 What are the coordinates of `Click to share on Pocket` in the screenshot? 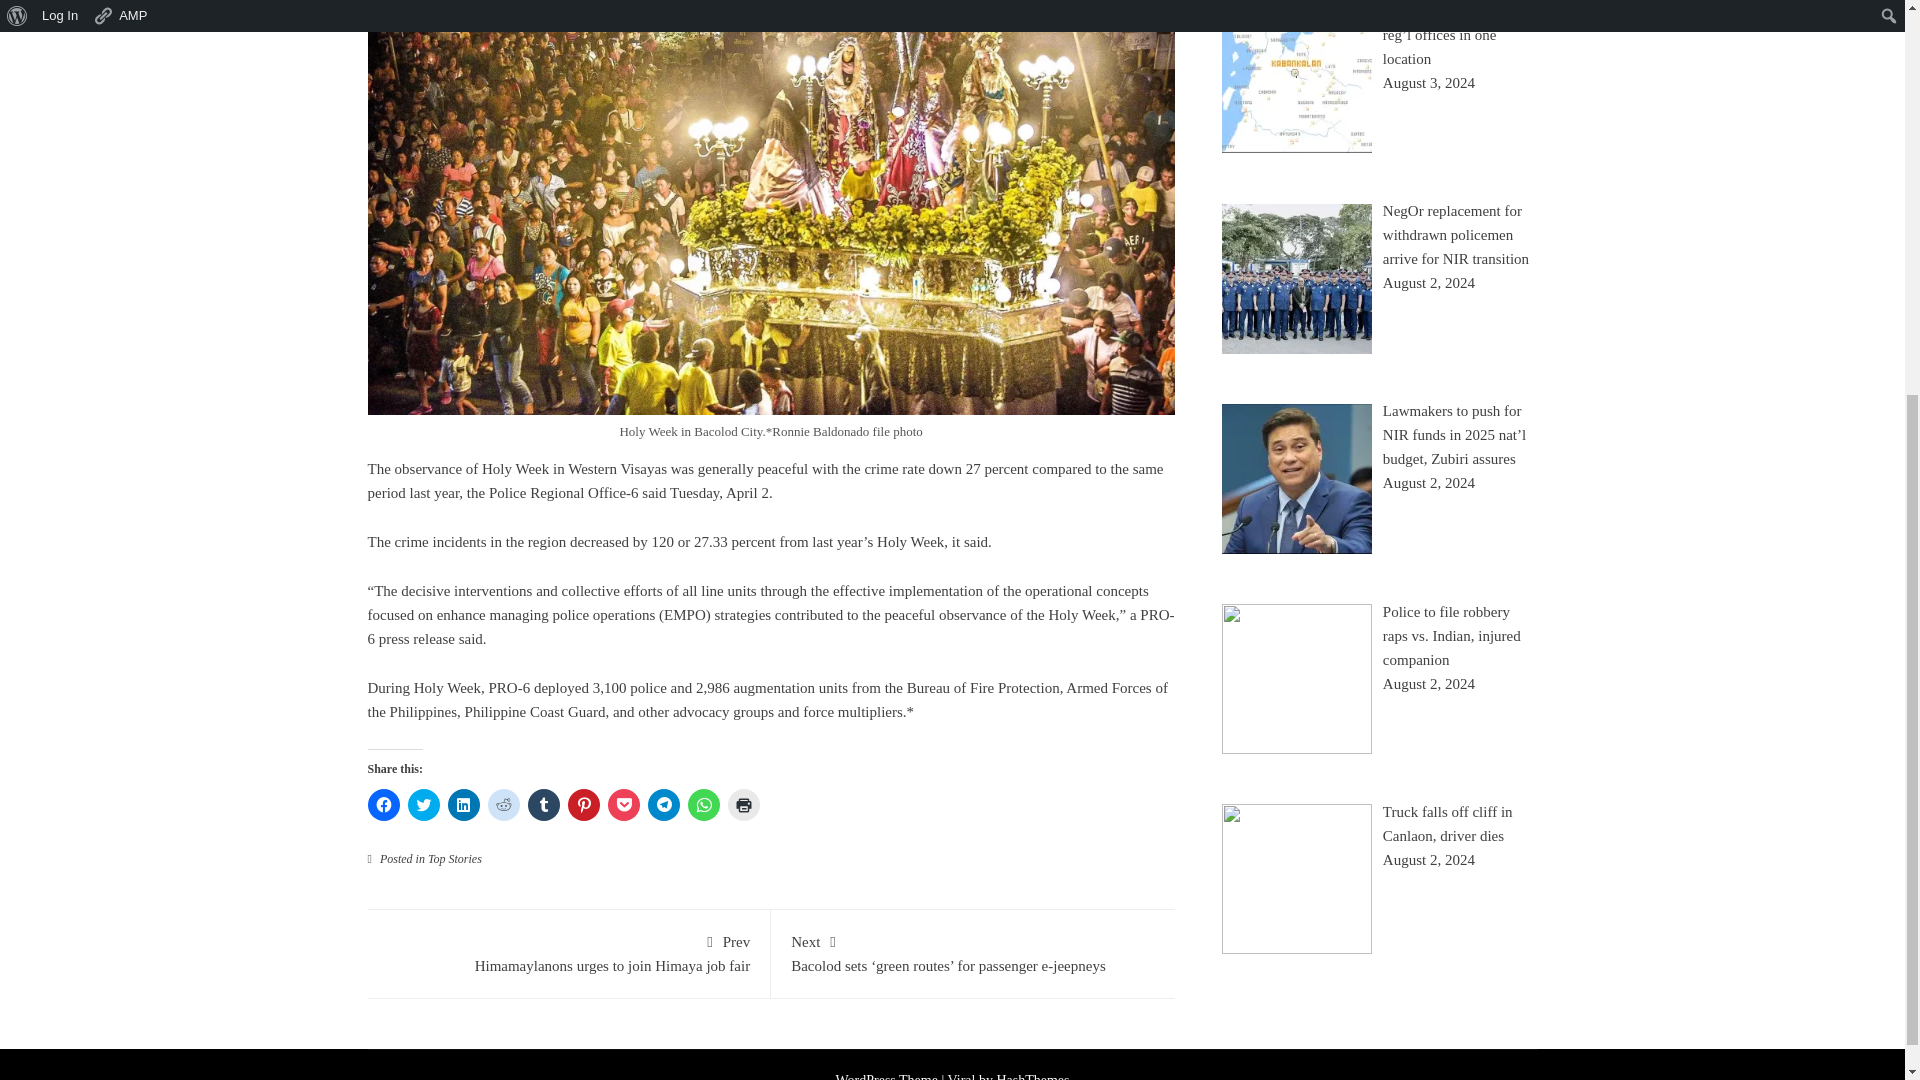 It's located at (624, 804).